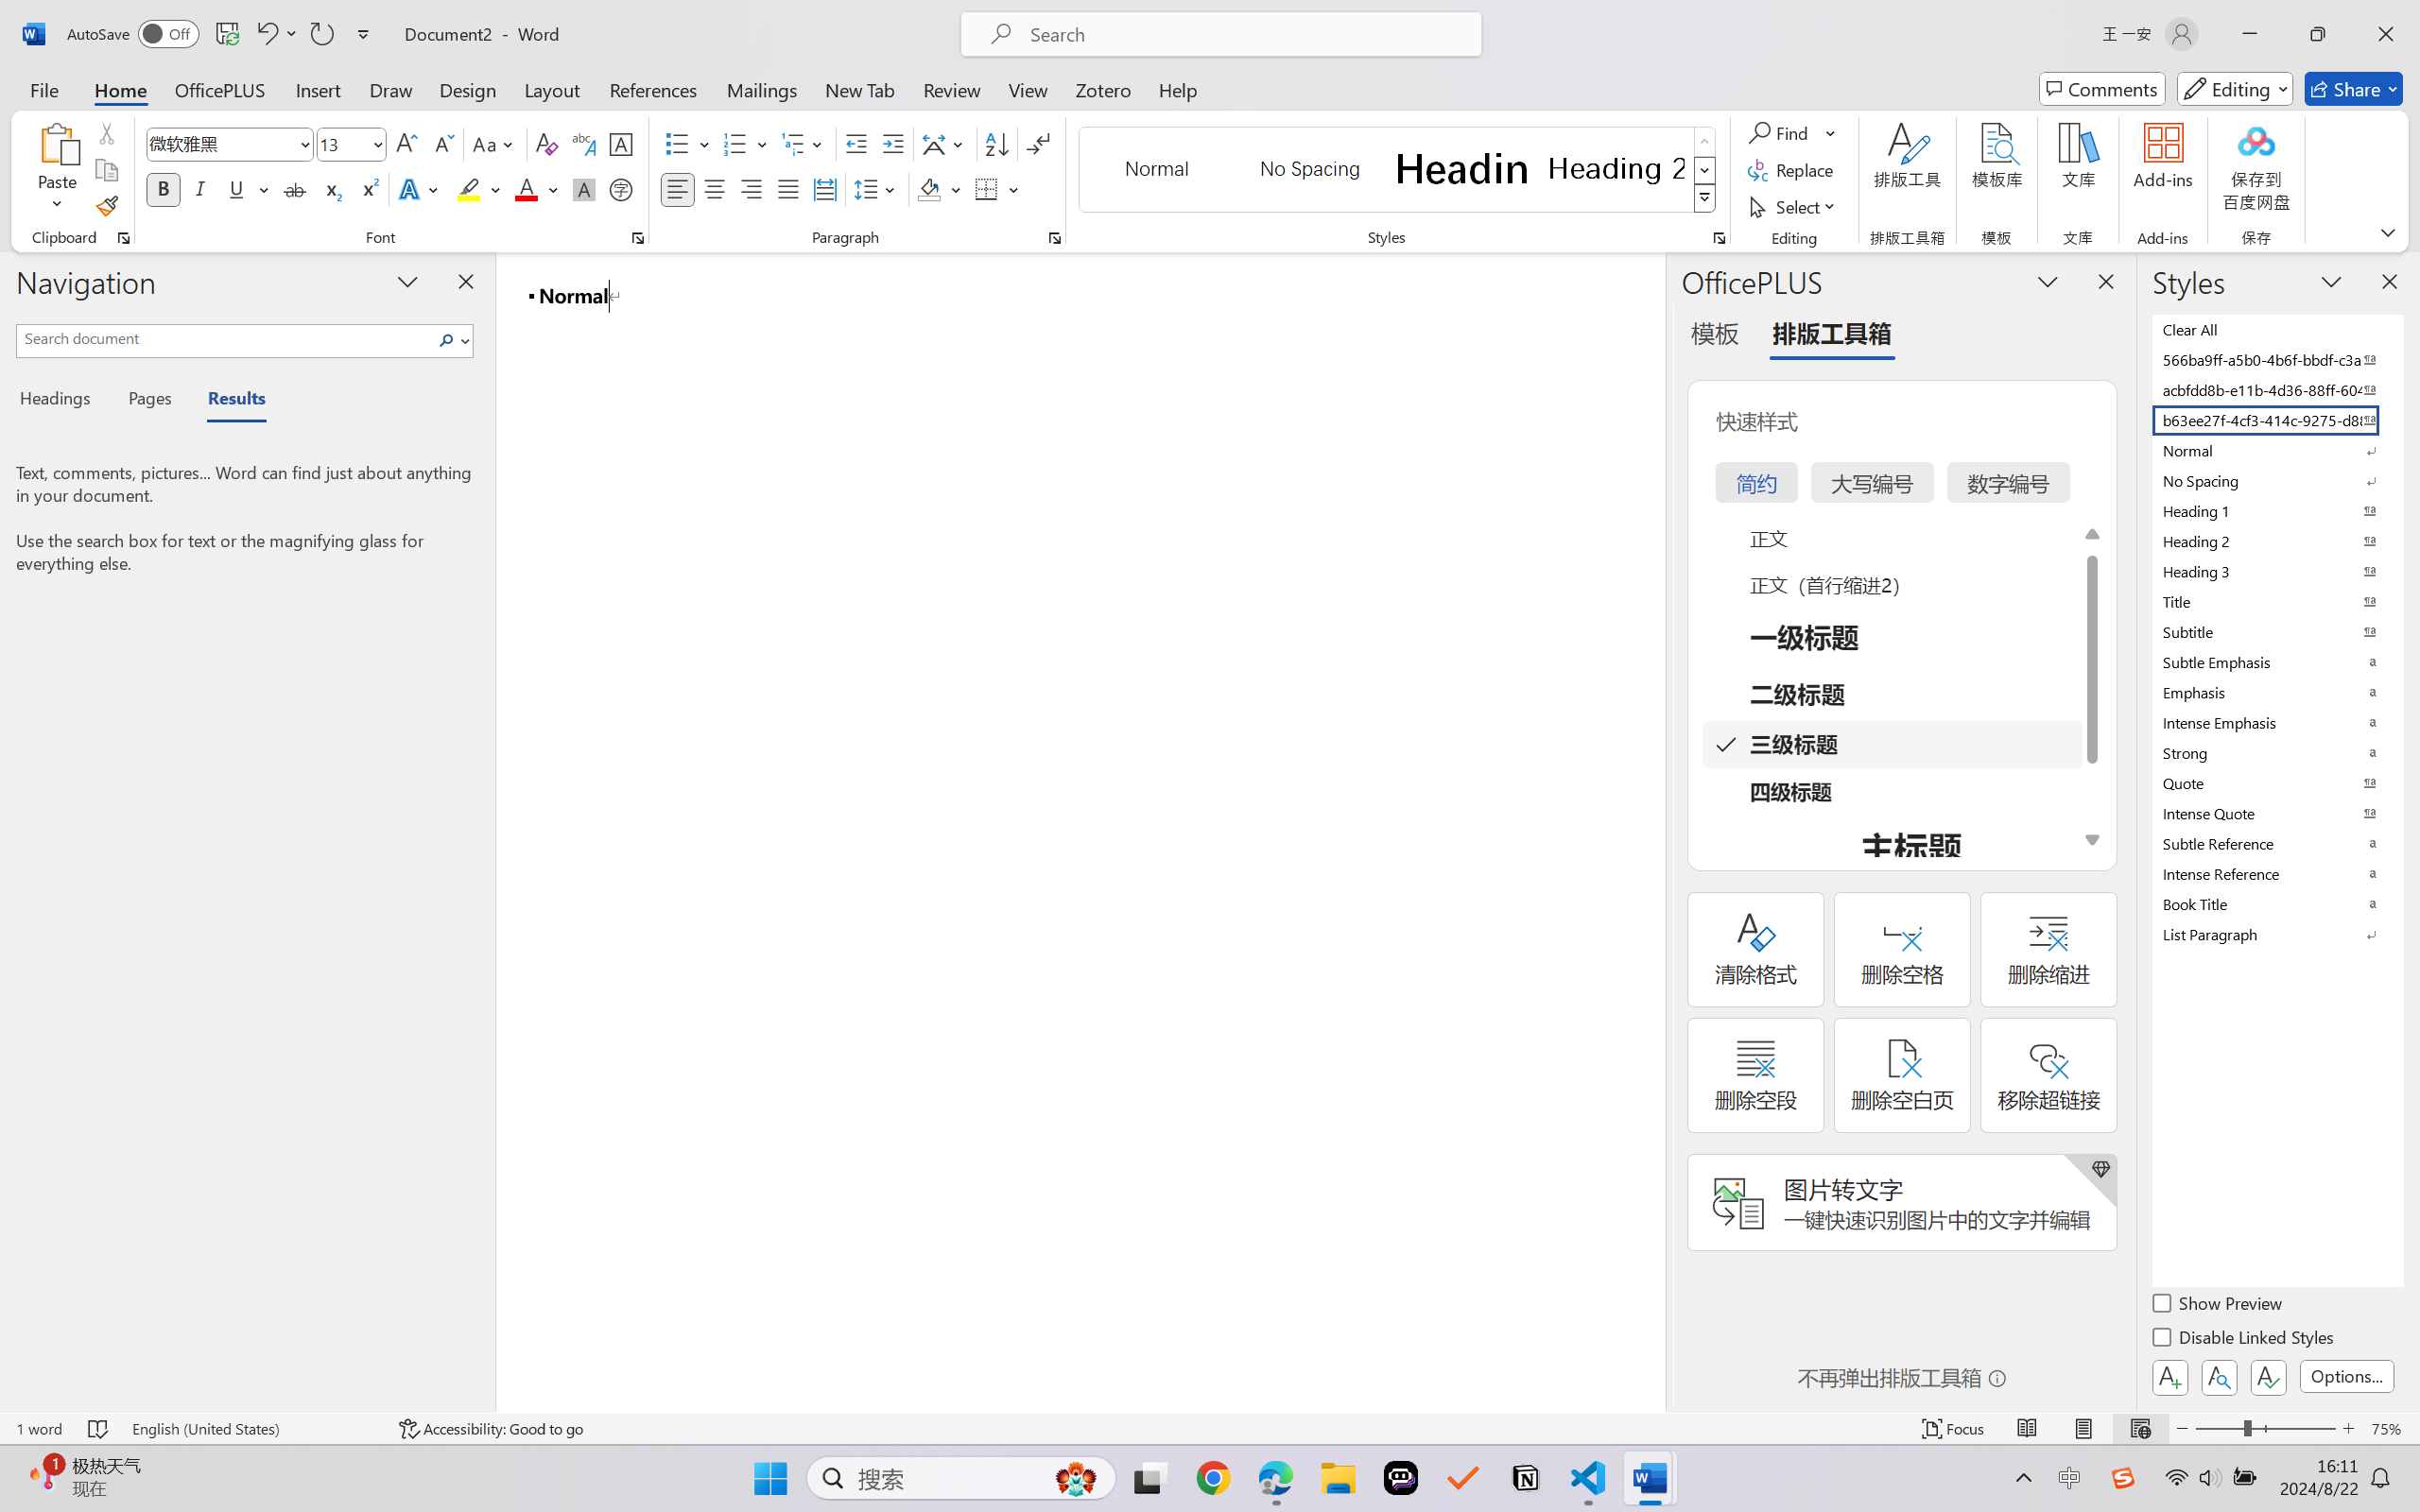 Image resolution: width=2420 pixels, height=1512 pixels. I want to click on Paragraph..., so click(1055, 238).